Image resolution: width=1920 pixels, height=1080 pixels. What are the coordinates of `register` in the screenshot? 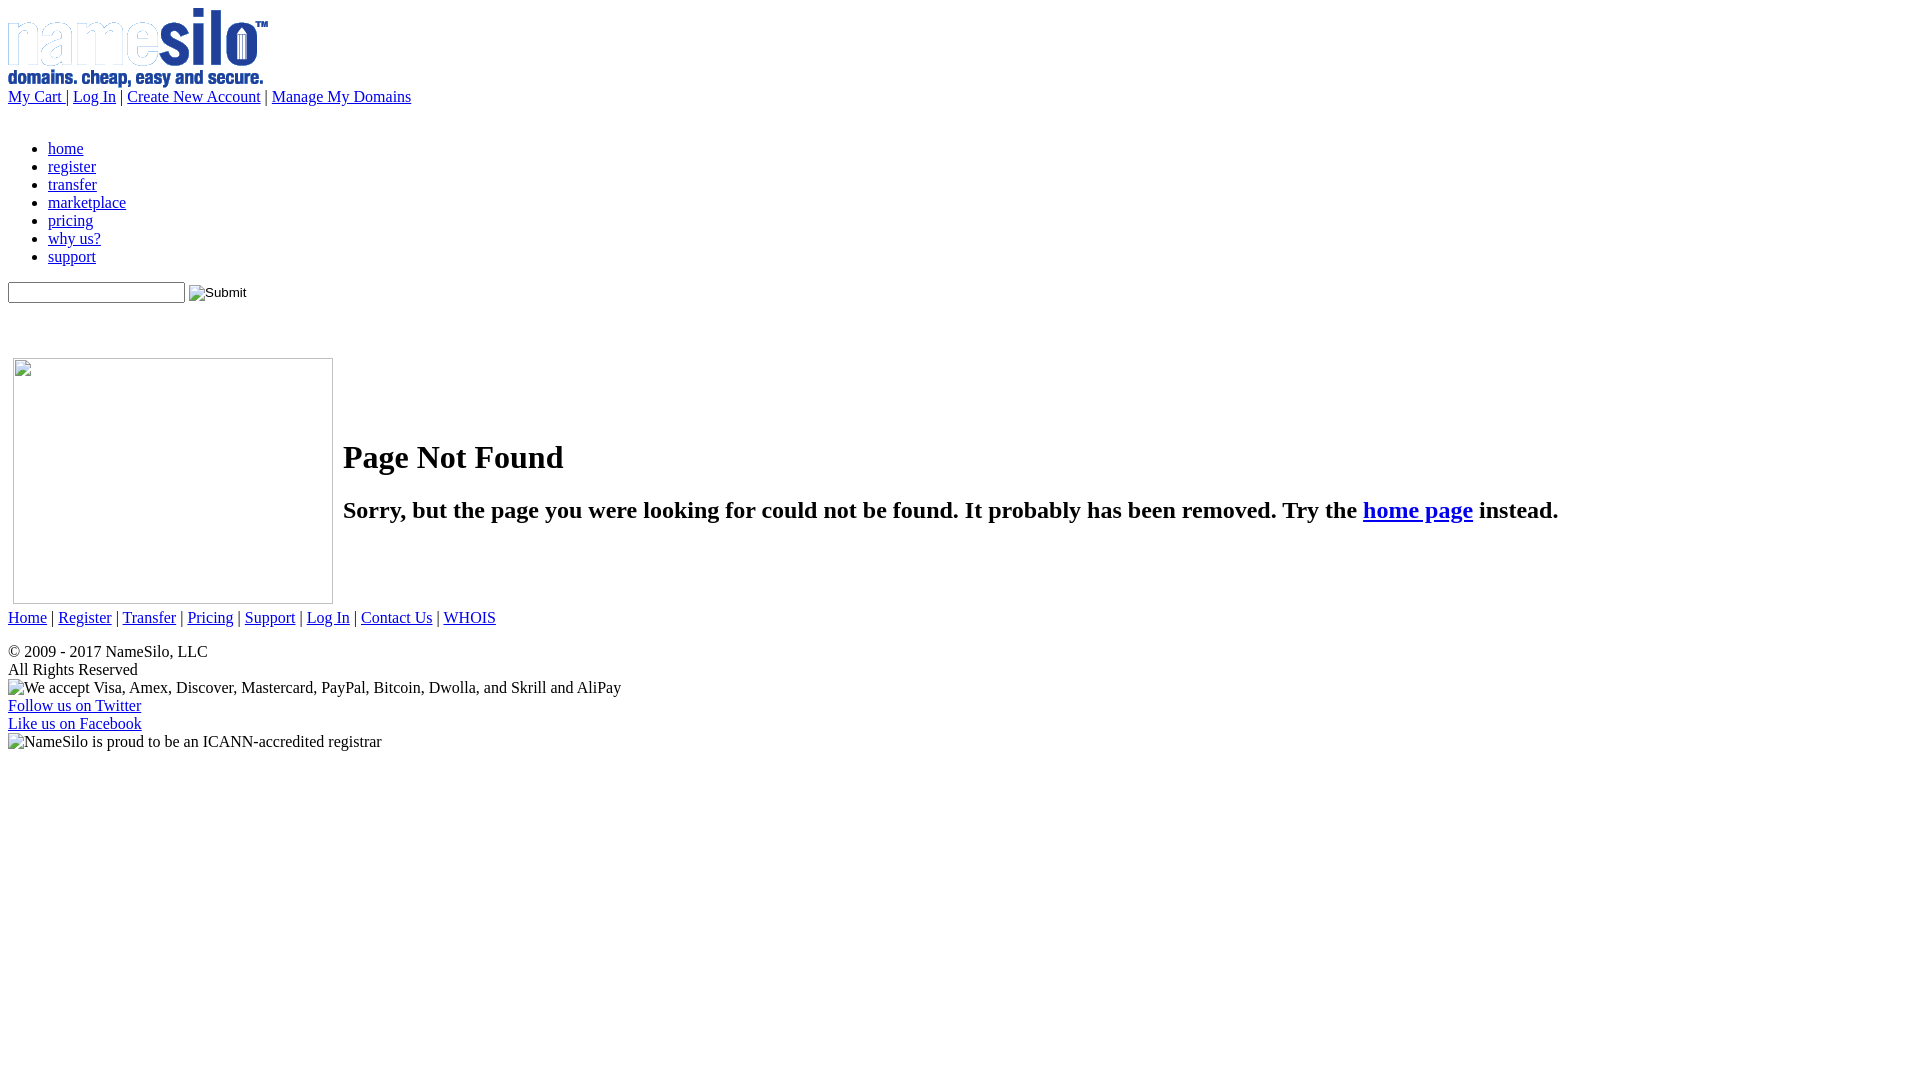 It's located at (72, 166).